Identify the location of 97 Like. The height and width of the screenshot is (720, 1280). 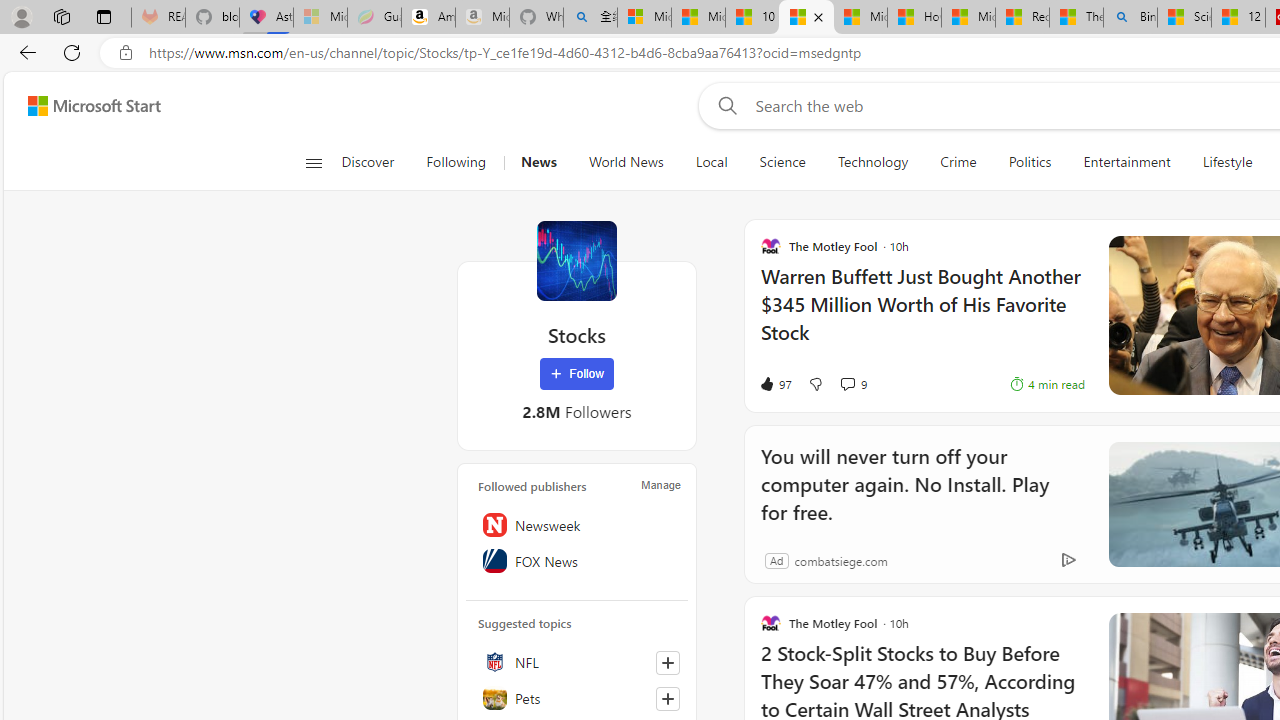
(775, 384).